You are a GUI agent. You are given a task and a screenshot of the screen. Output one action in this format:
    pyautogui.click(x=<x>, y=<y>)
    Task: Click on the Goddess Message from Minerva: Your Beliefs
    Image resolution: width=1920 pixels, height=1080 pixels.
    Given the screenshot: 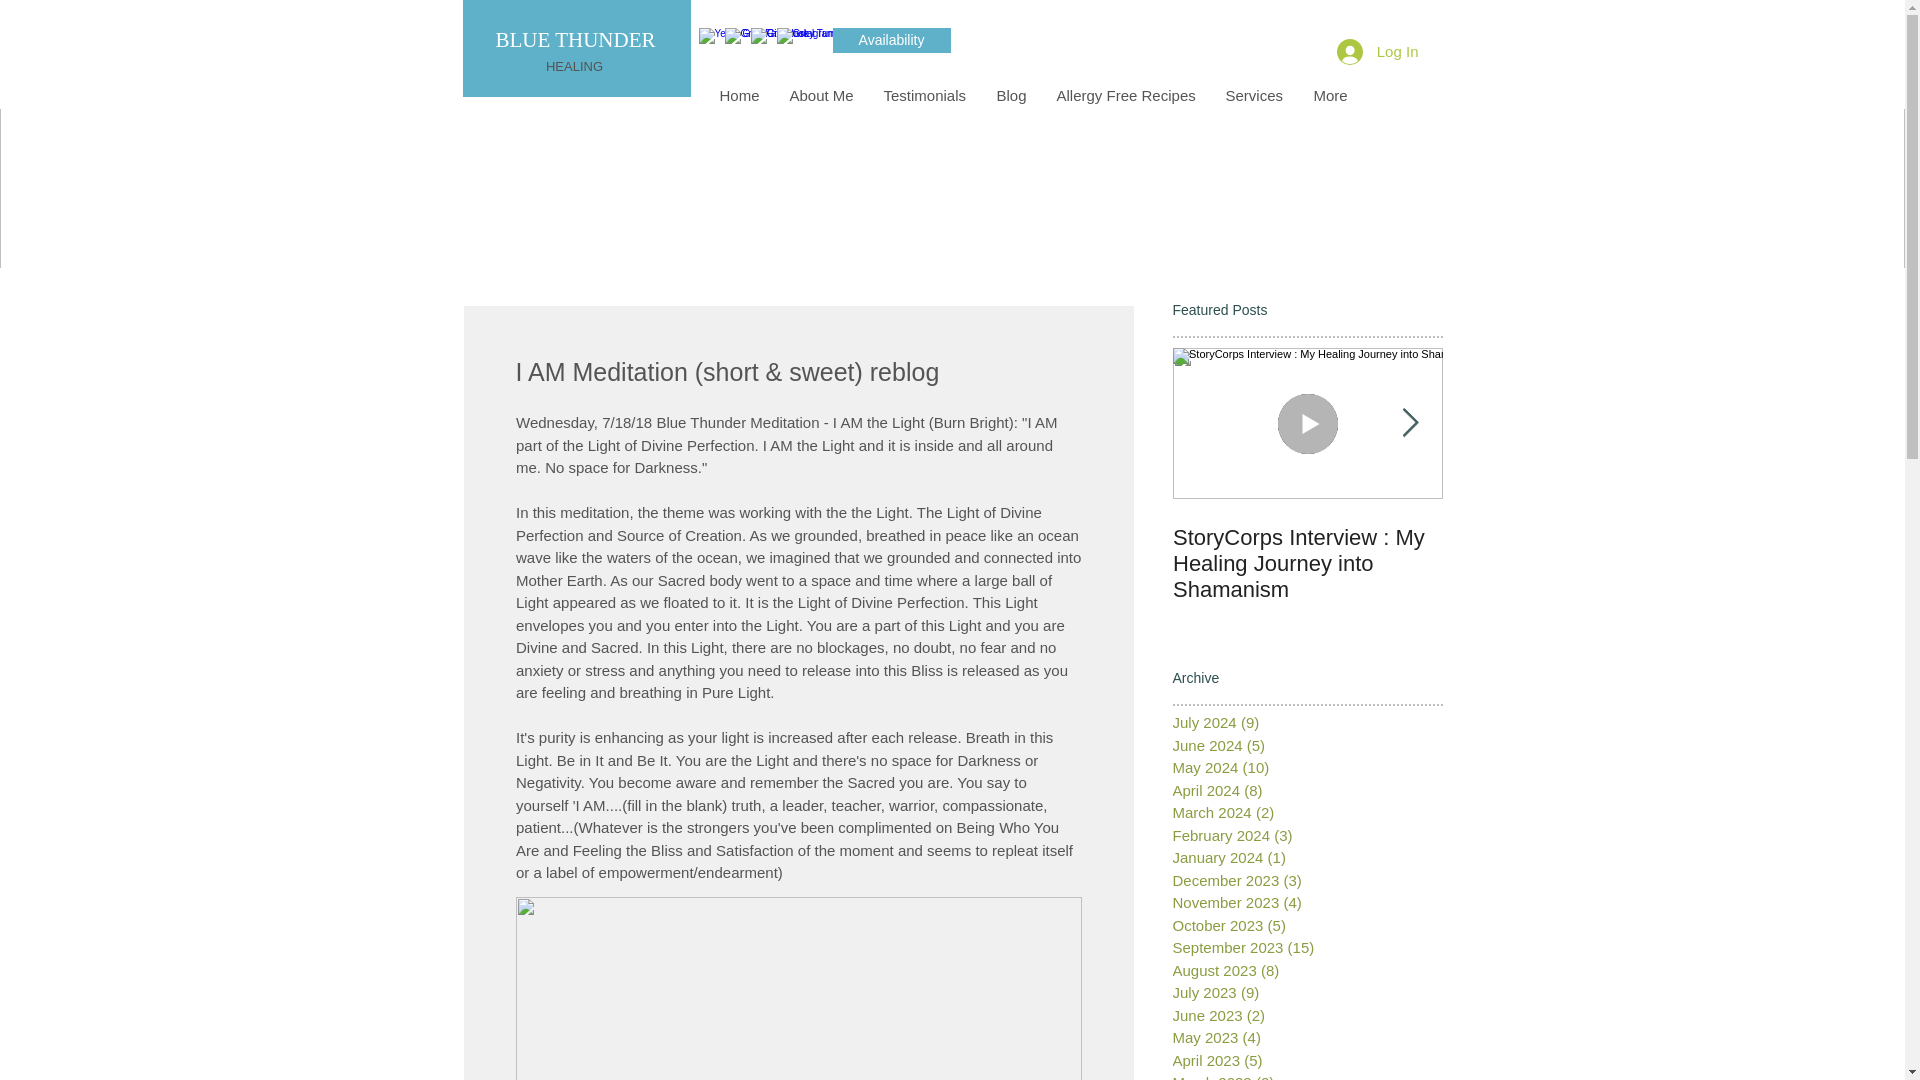 What is the action you would take?
    pyautogui.click(x=1576, y=550)
    